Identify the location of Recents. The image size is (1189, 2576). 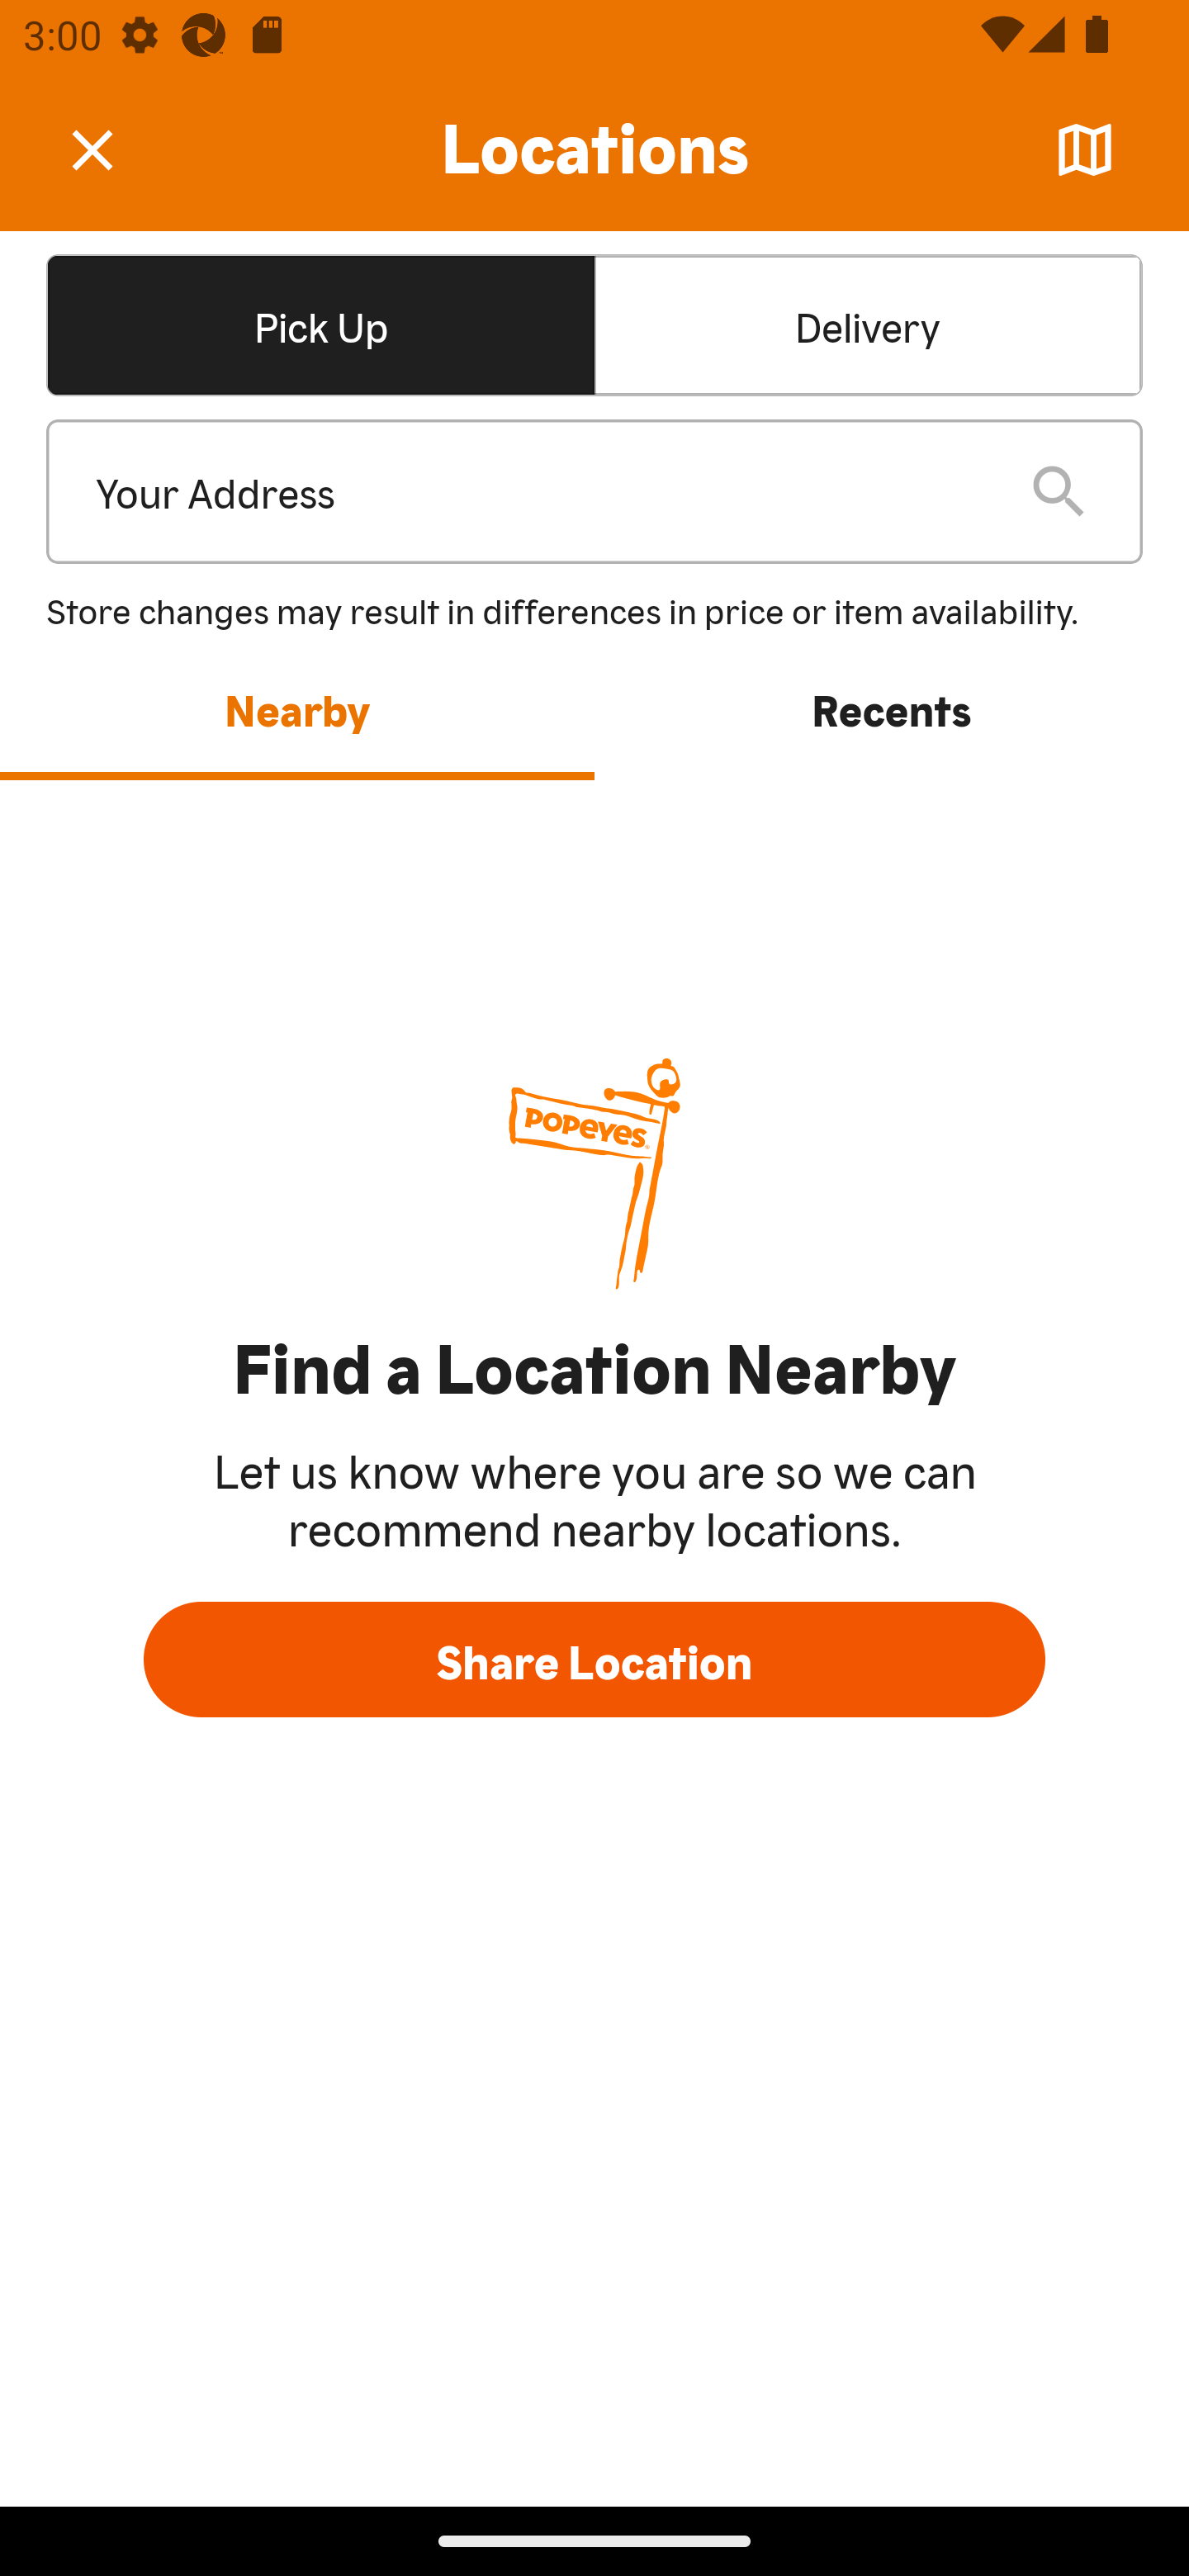
(892, 708).